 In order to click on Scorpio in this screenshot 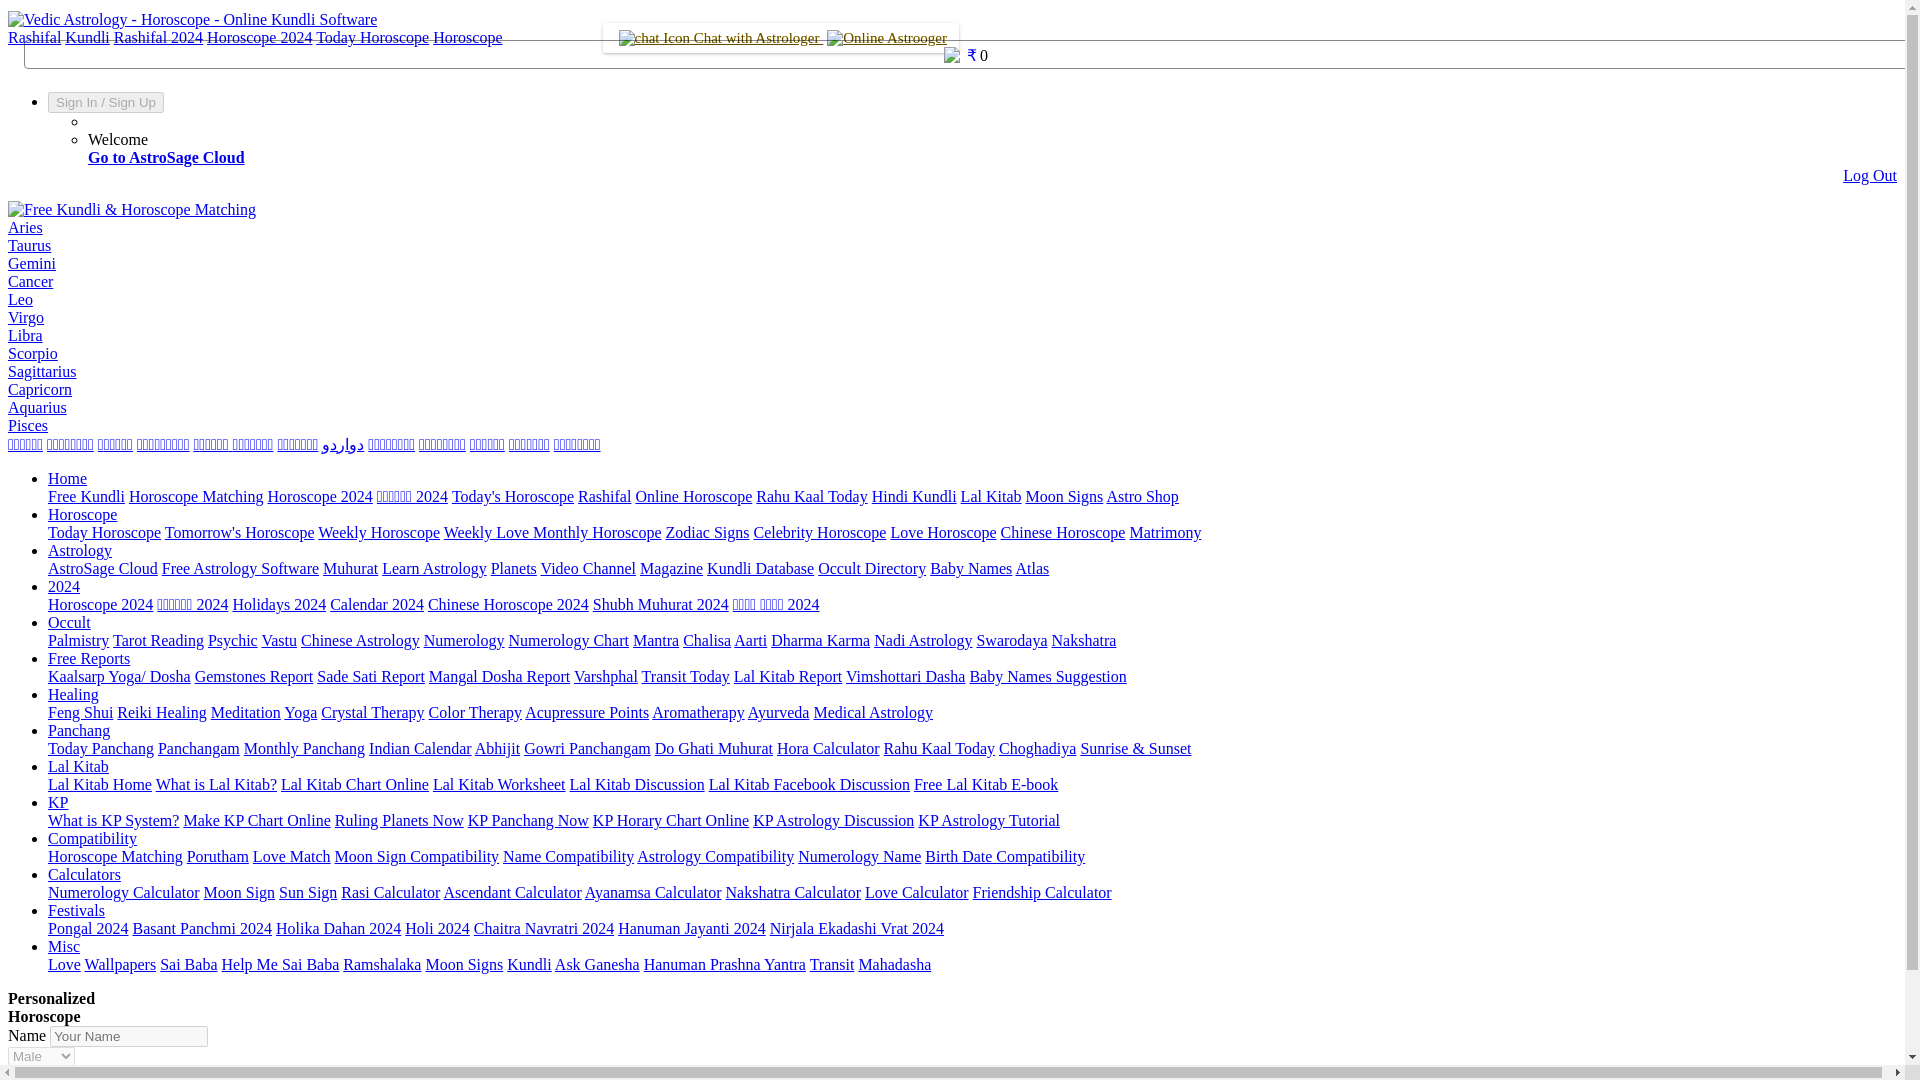, I will do `click(32, 352)`.